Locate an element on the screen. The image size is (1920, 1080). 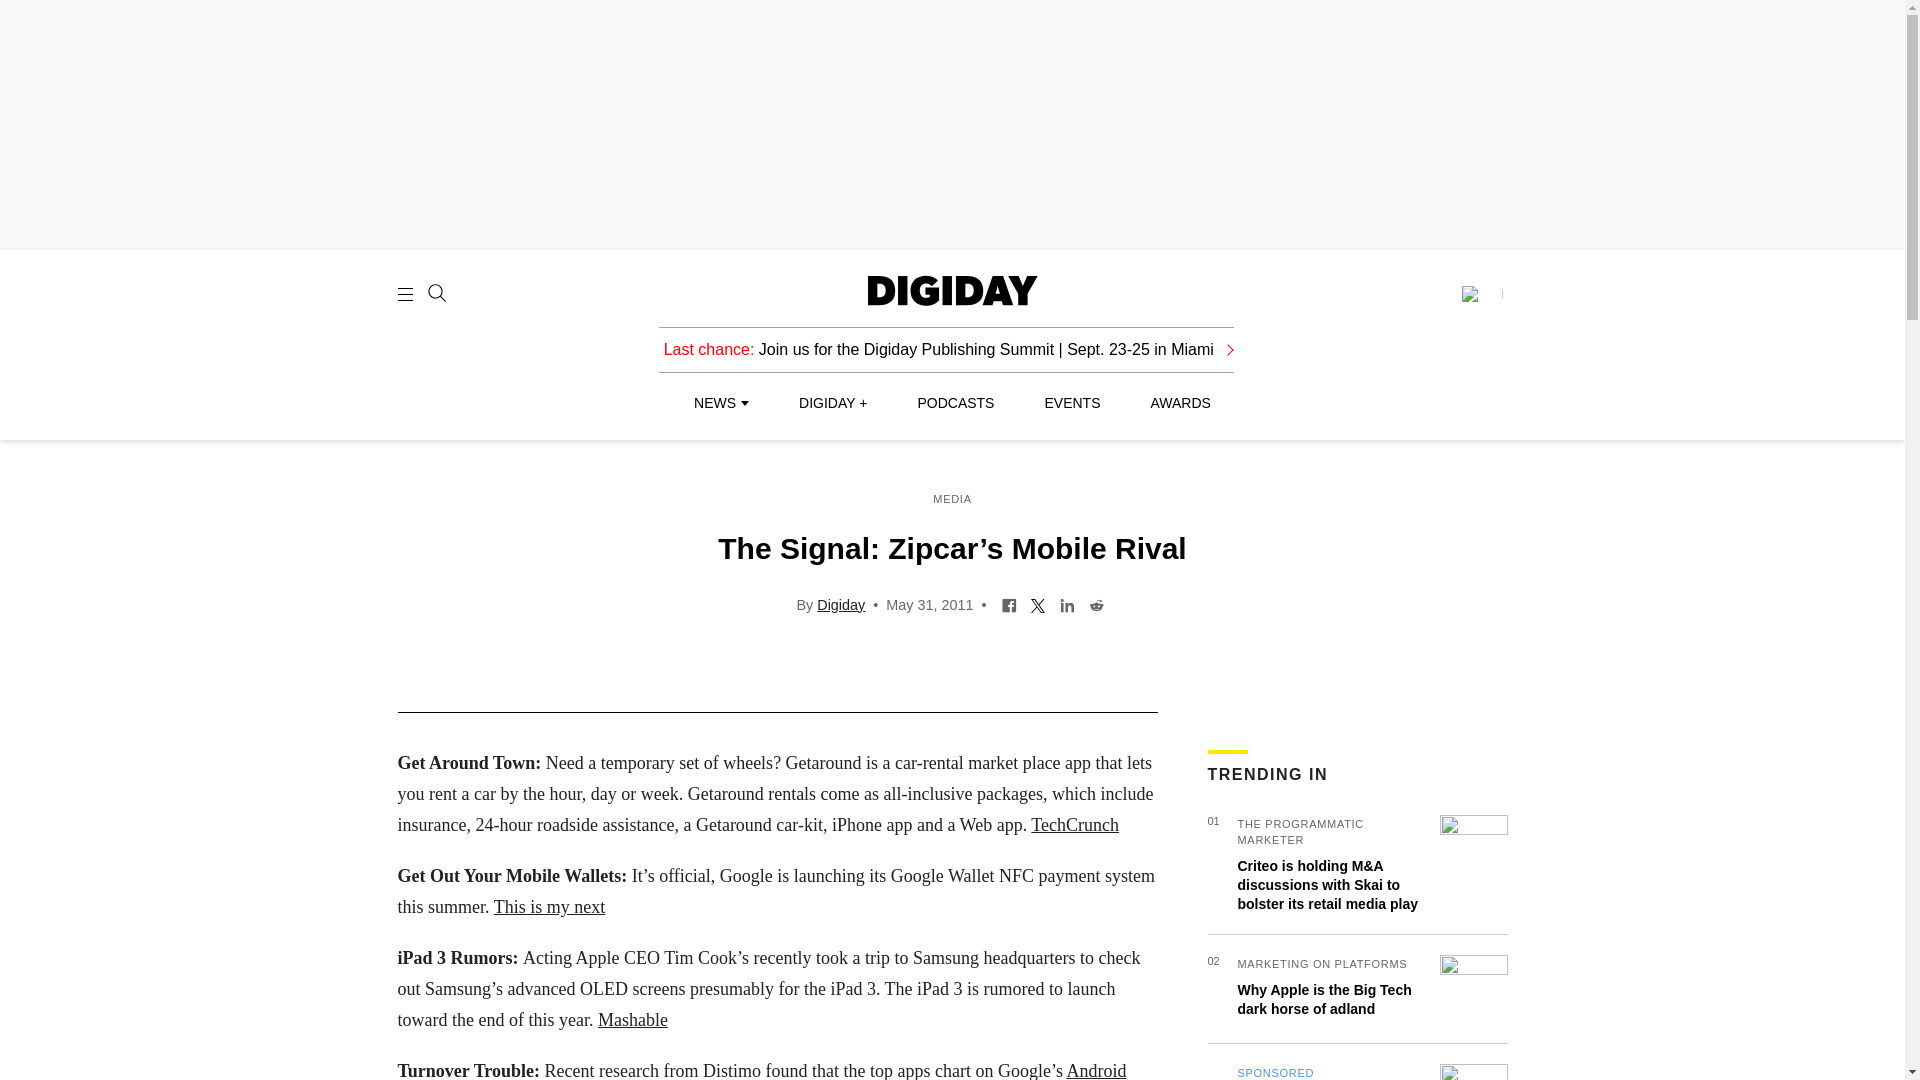
Why Apple is the Big Tech dark horse of adland is located at coordinates (1324, 999).